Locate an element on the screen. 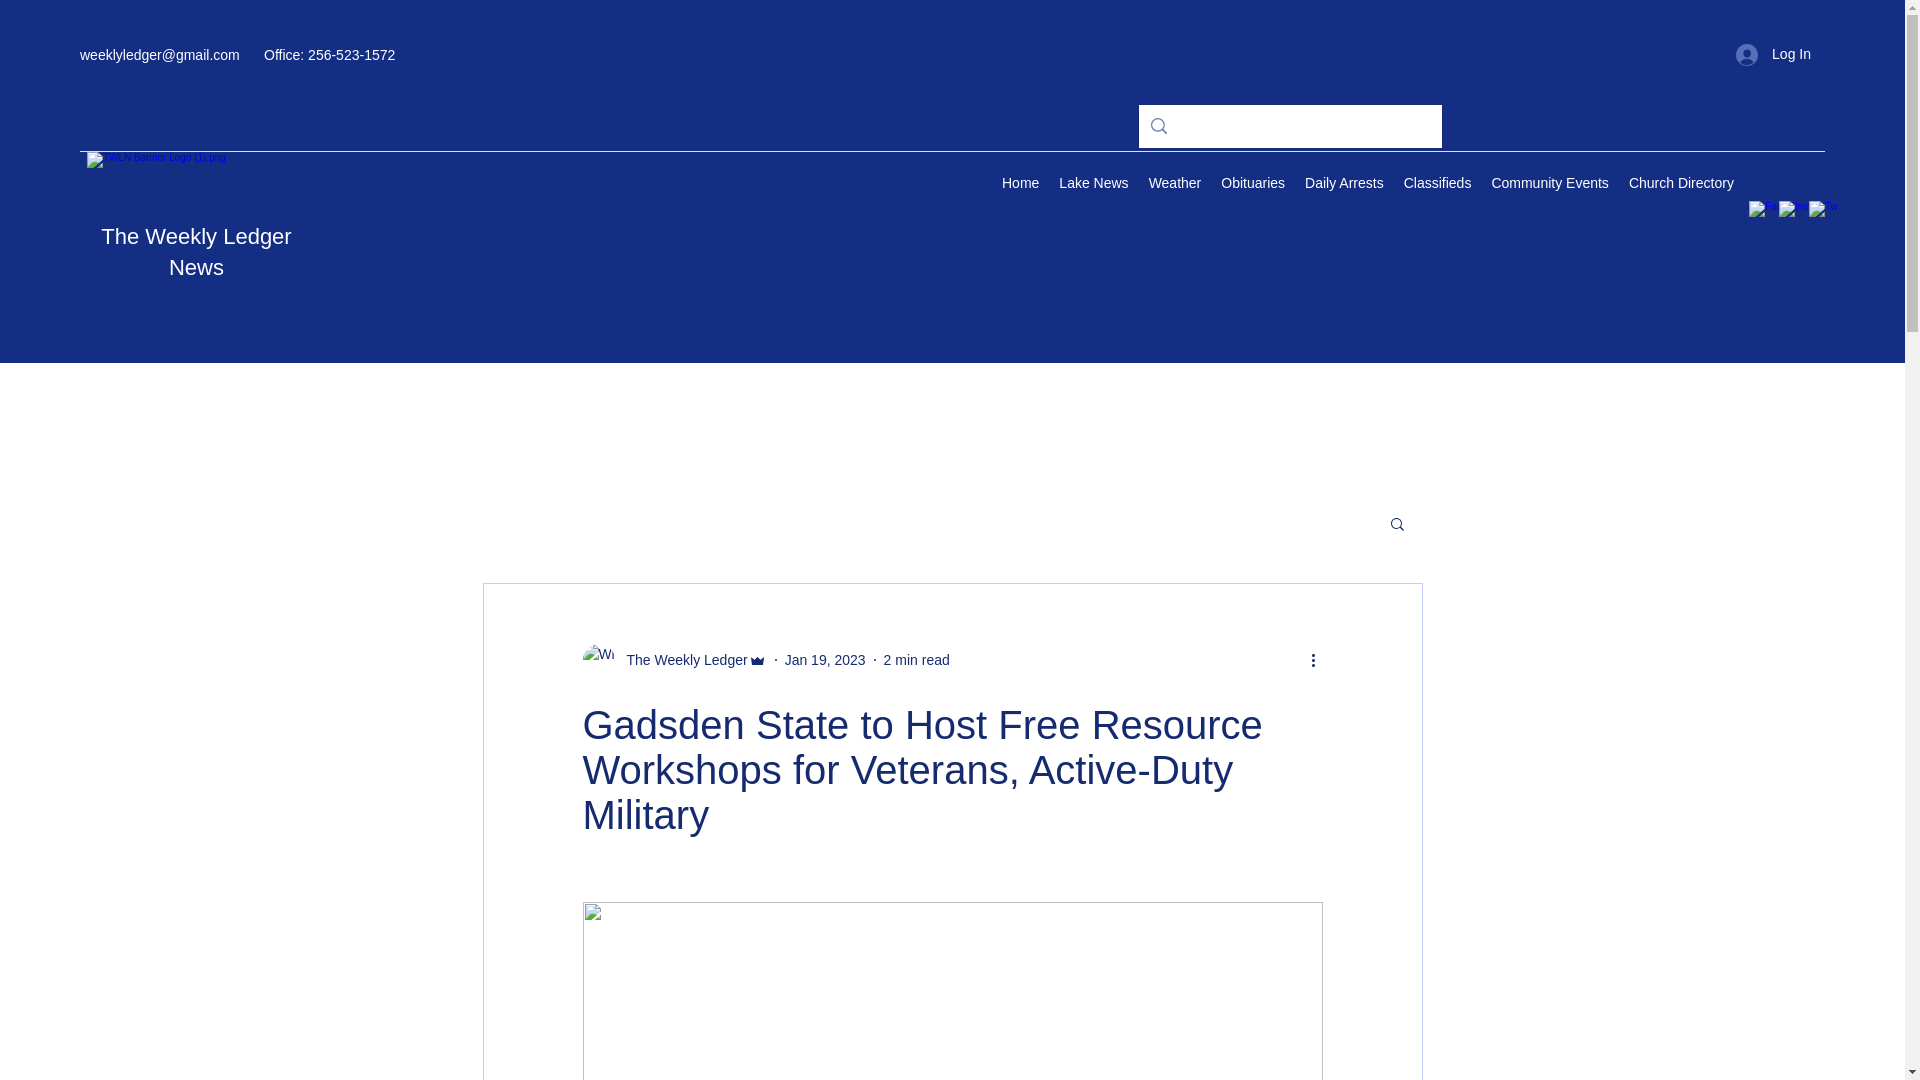 This screenshot has width=1920, height=1080. Home is located at coordinates (1020, 185).